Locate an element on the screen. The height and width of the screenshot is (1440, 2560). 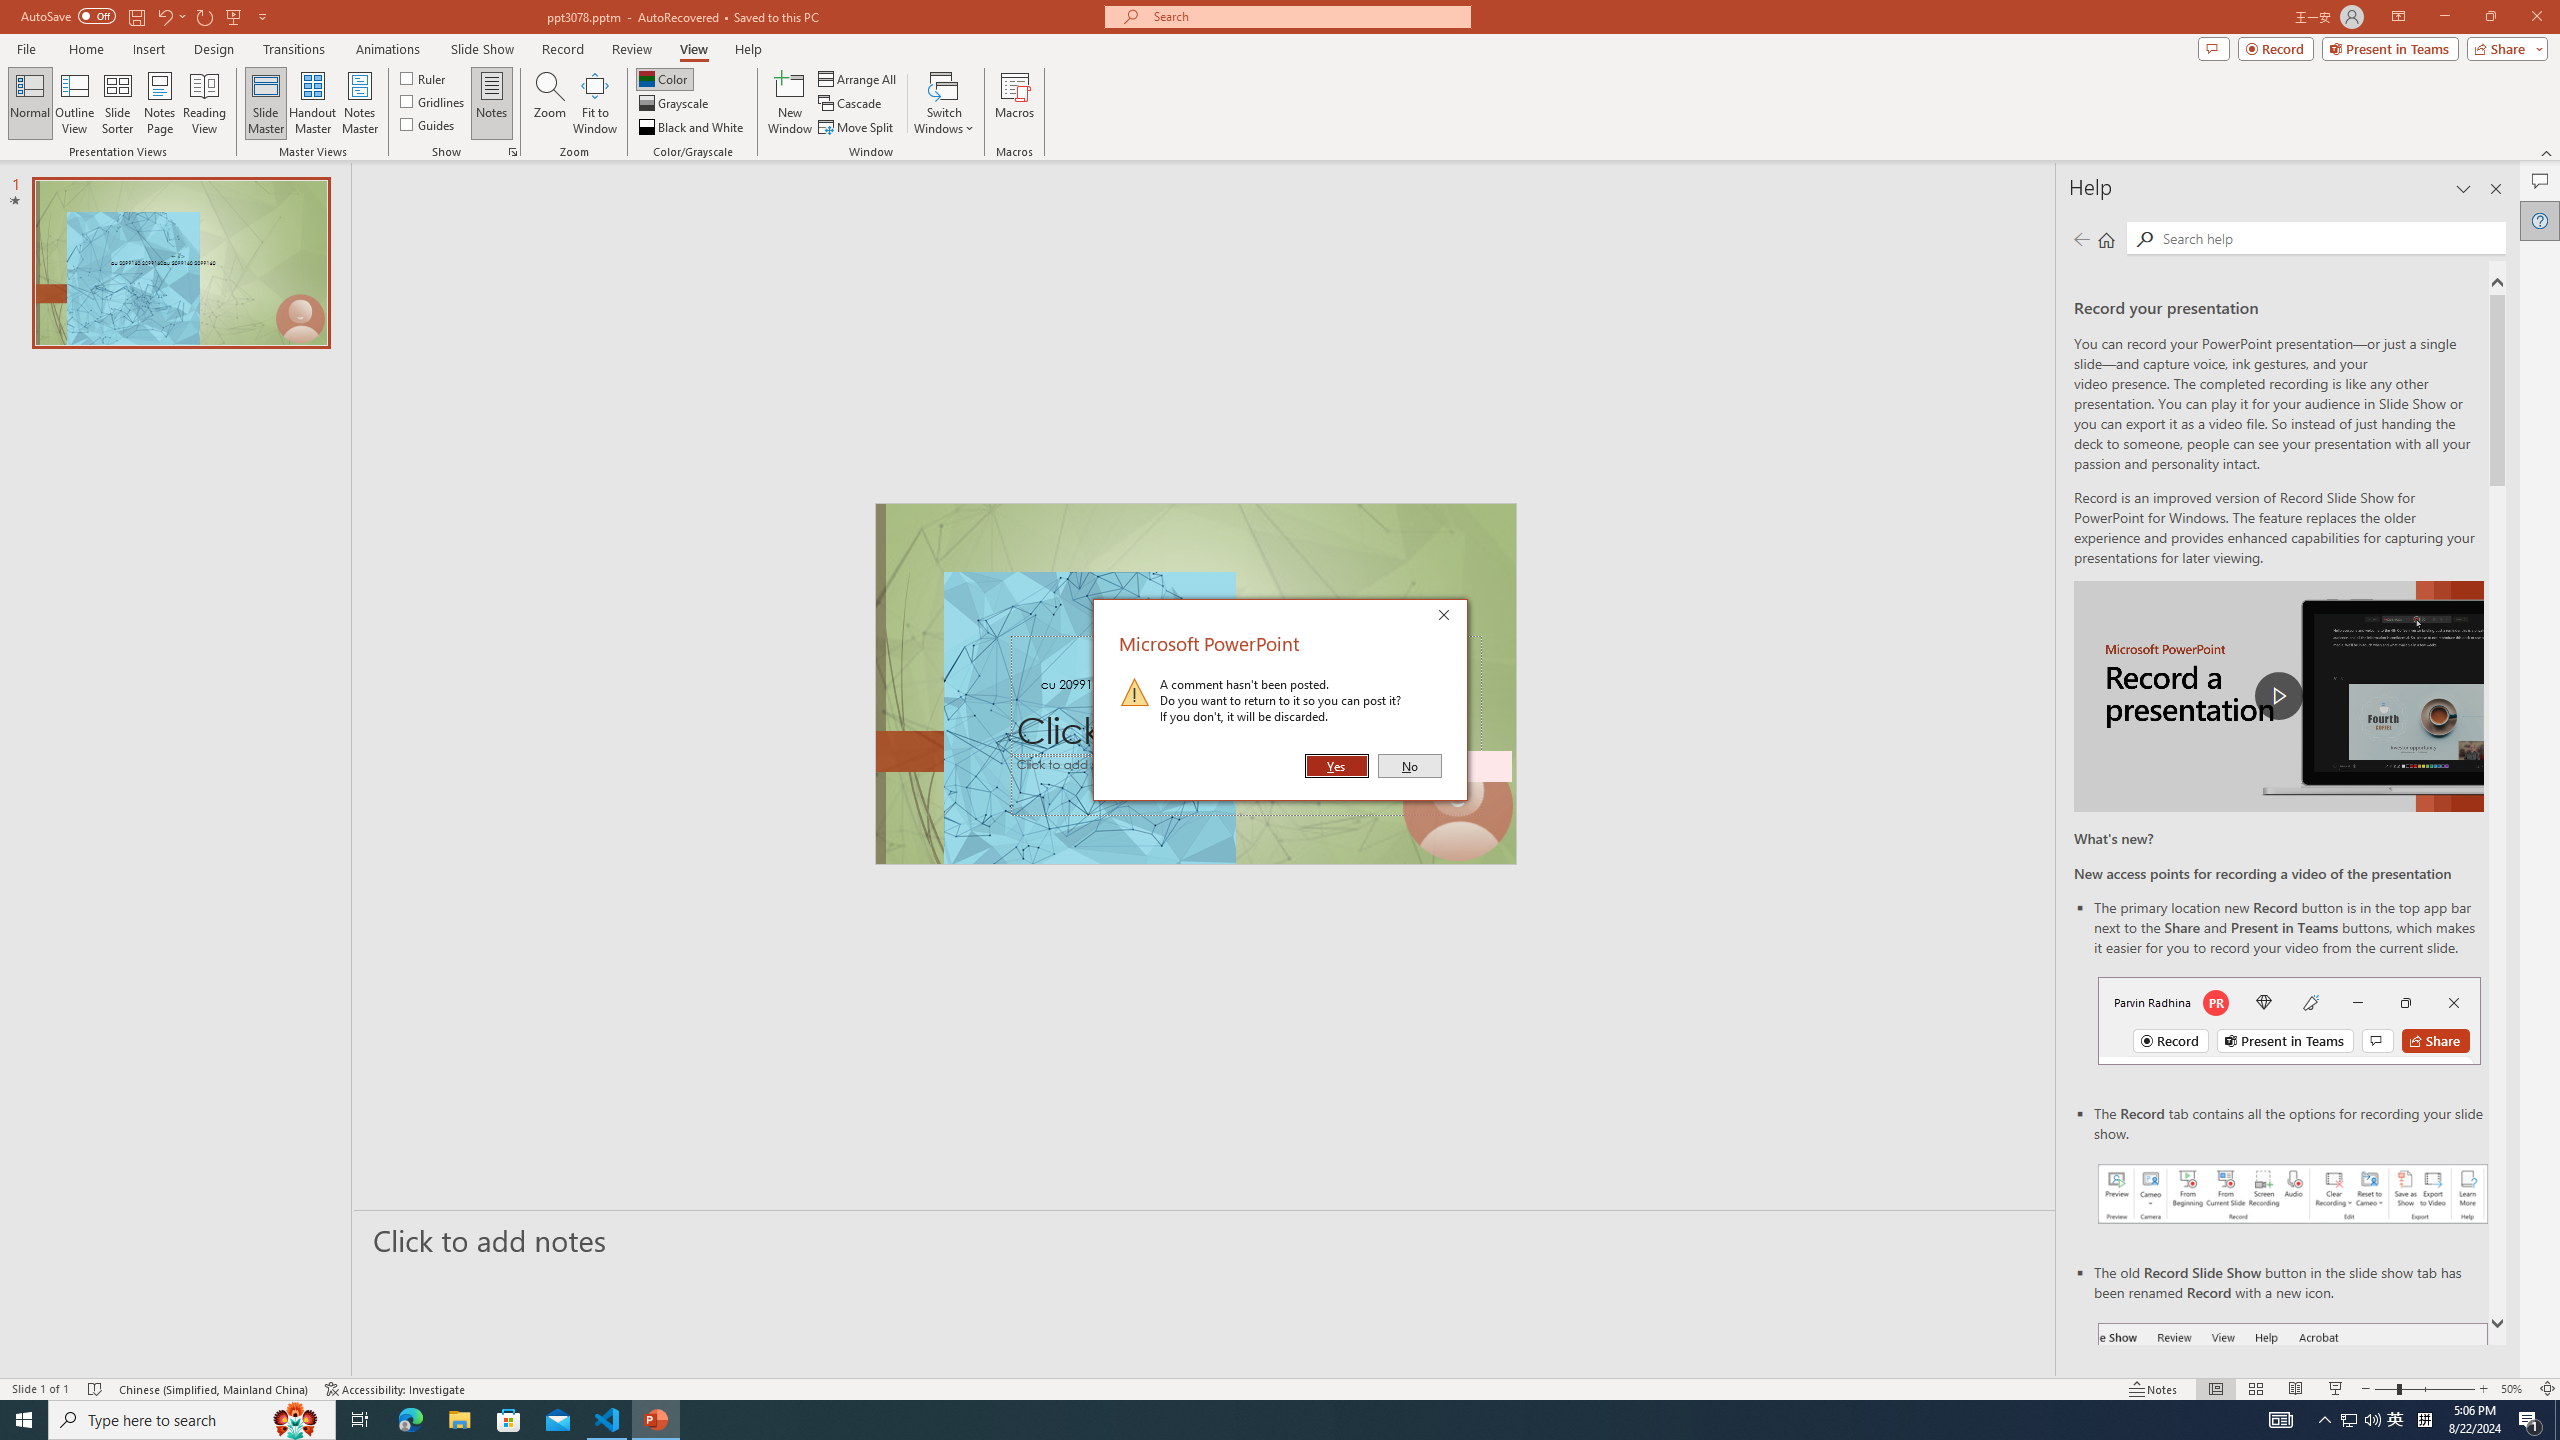
Macros is located at coordinates (664, 78).